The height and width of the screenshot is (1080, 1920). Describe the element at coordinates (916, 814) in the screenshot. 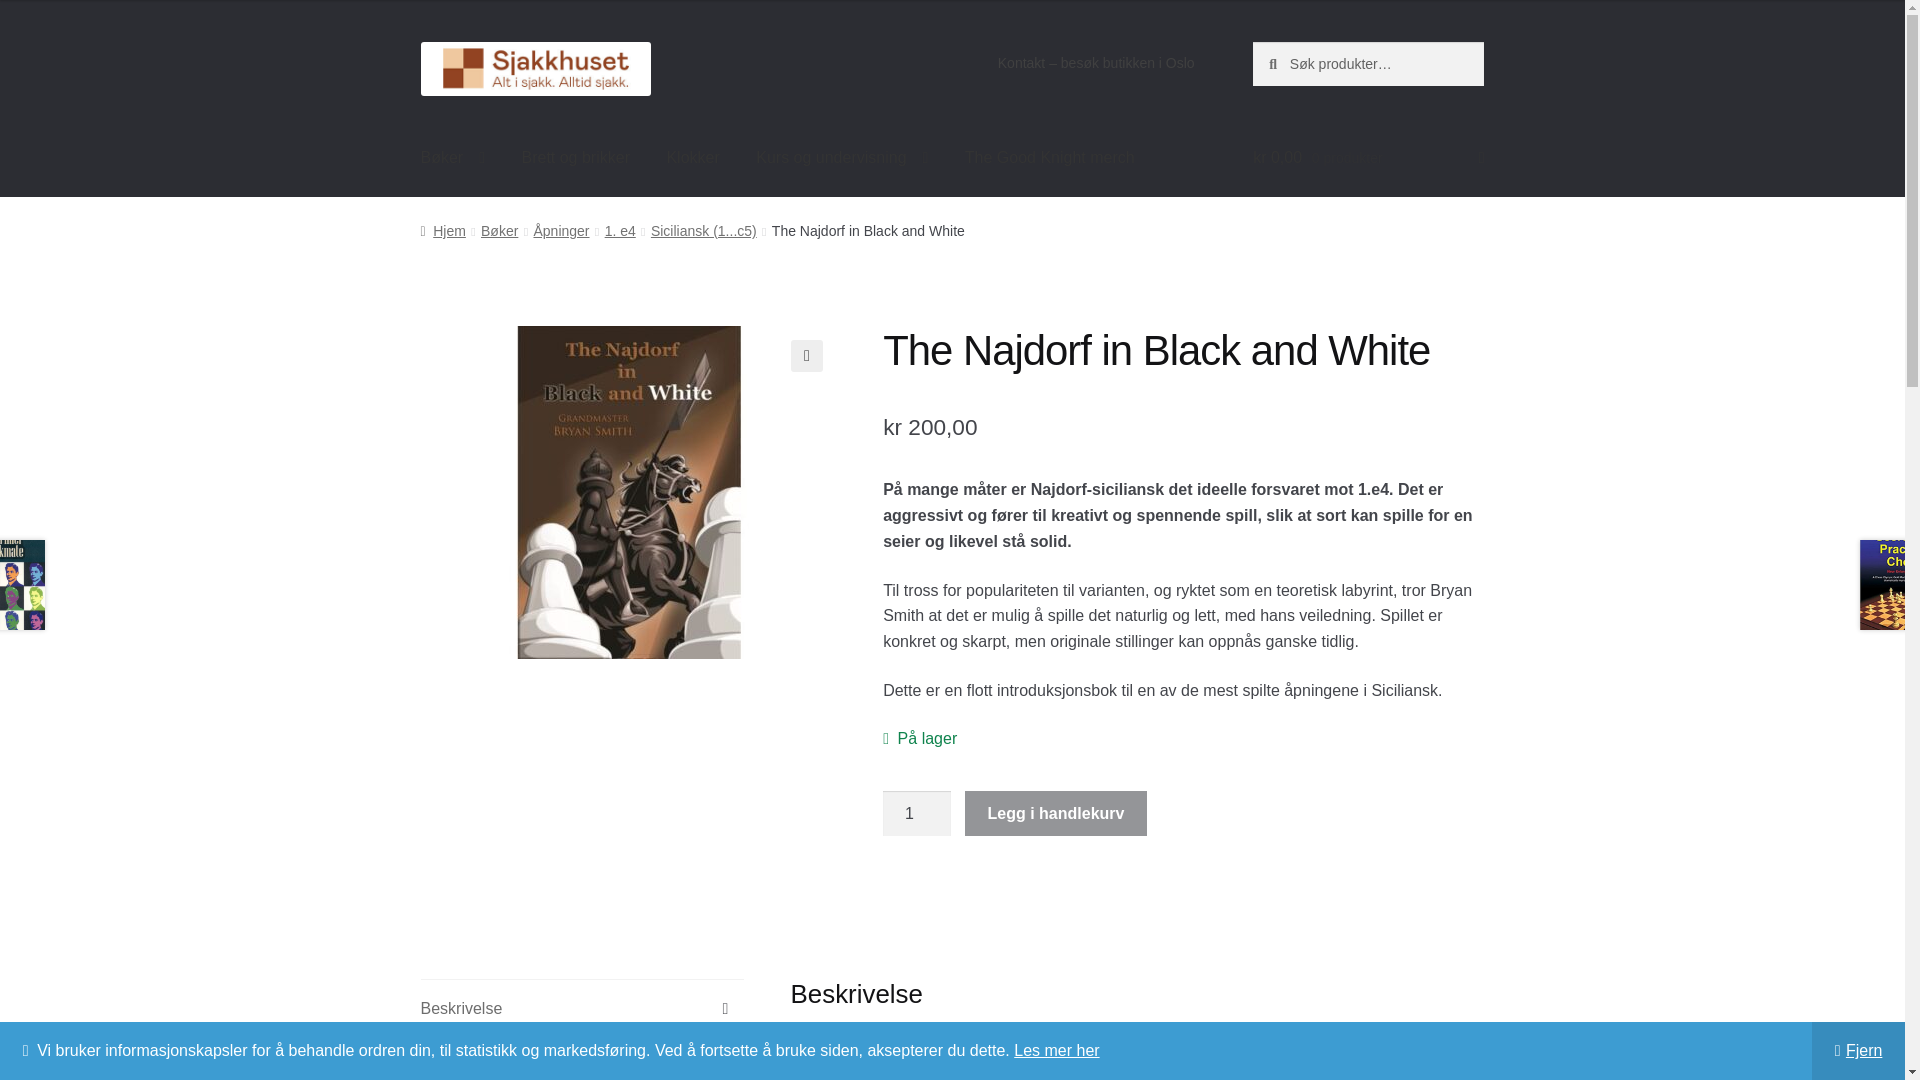

I see `1` at that location.